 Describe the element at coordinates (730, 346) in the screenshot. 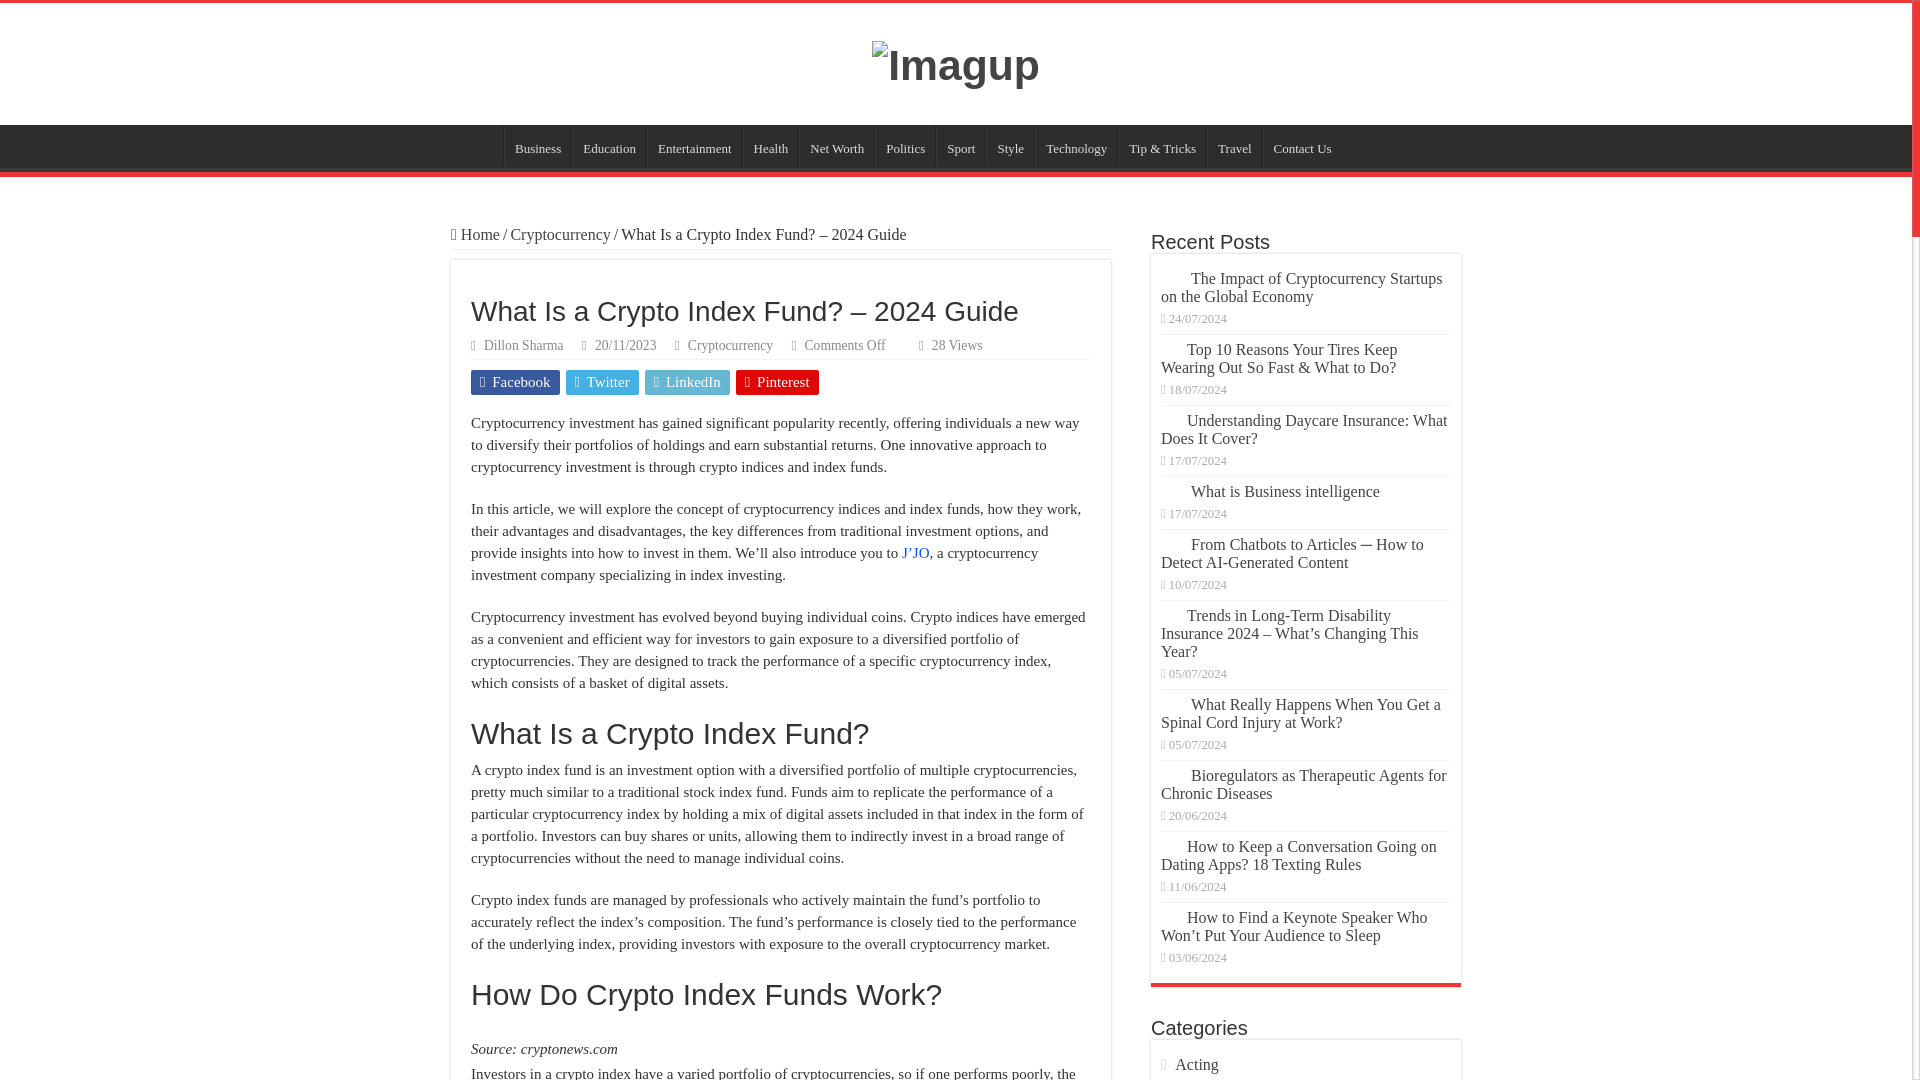

I see `Cryptocurrency` at that location.